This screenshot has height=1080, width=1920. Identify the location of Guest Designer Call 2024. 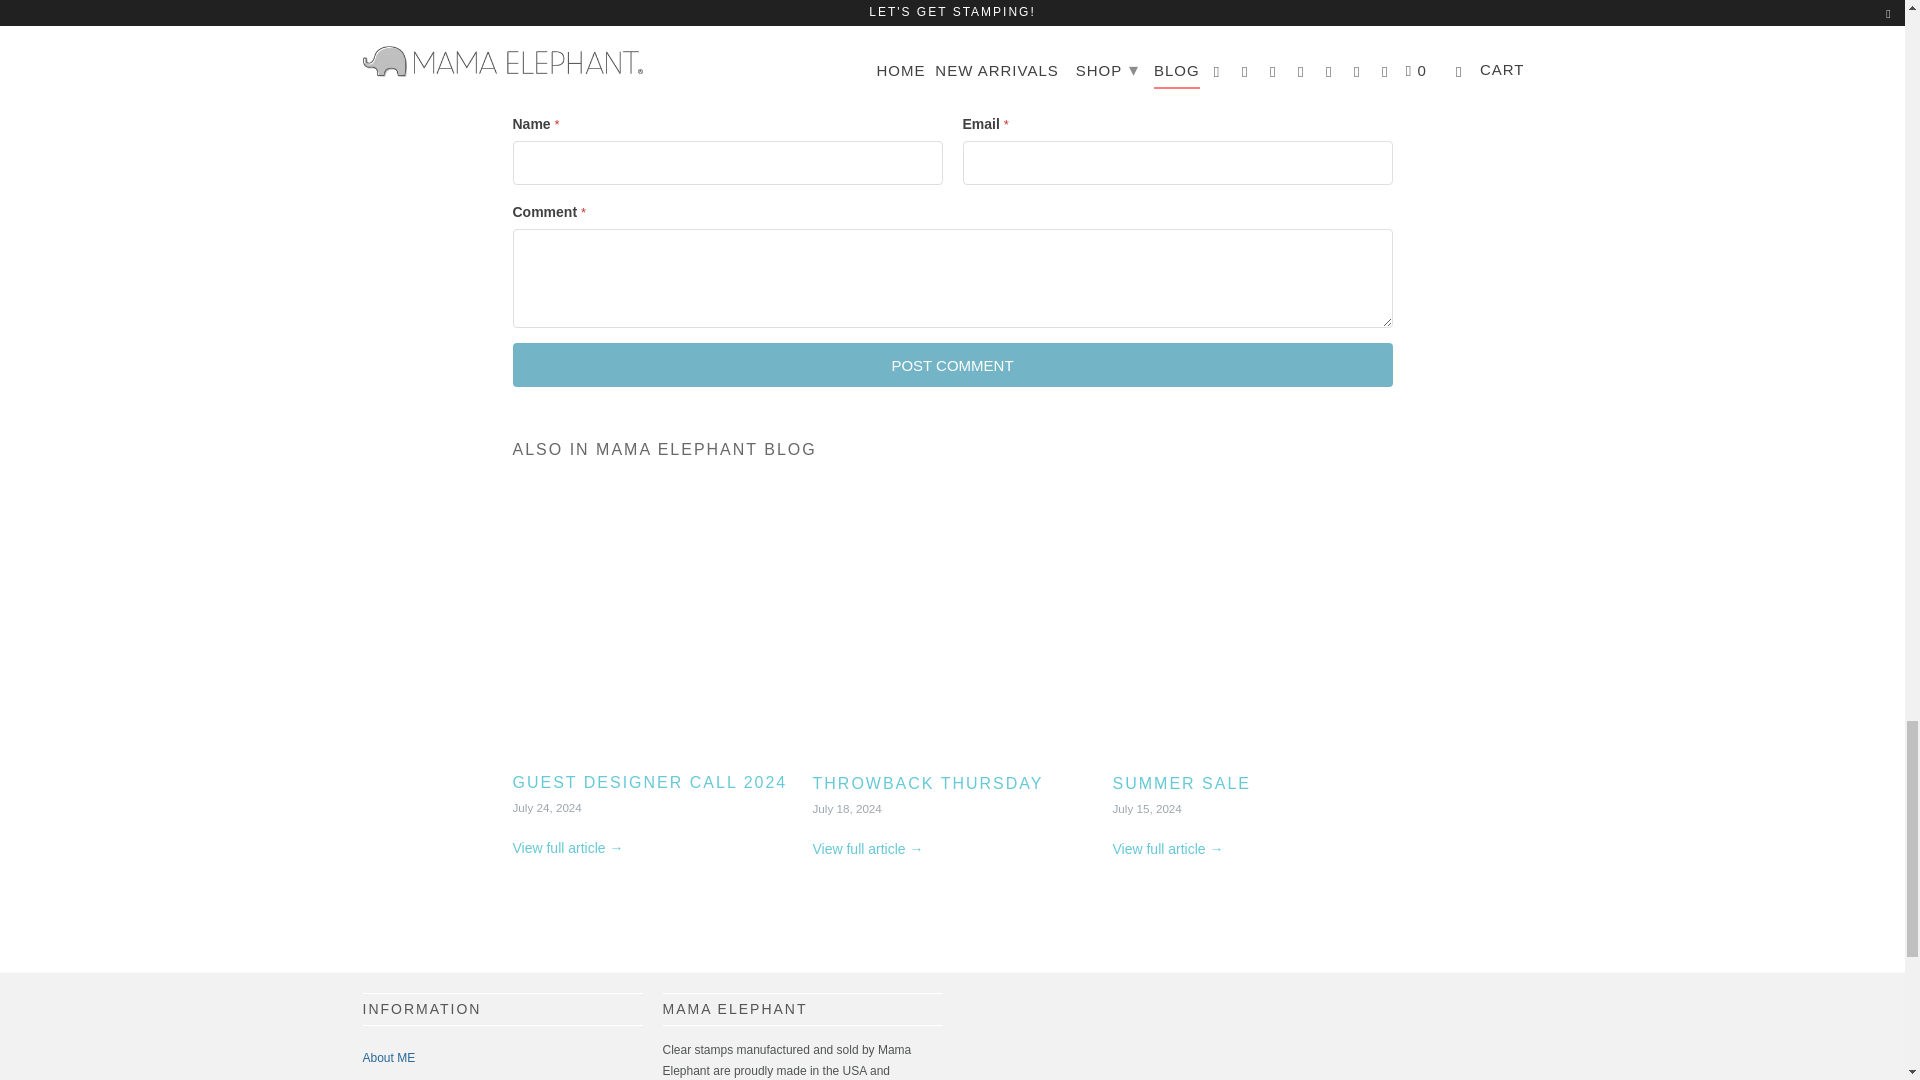
(652, 626).